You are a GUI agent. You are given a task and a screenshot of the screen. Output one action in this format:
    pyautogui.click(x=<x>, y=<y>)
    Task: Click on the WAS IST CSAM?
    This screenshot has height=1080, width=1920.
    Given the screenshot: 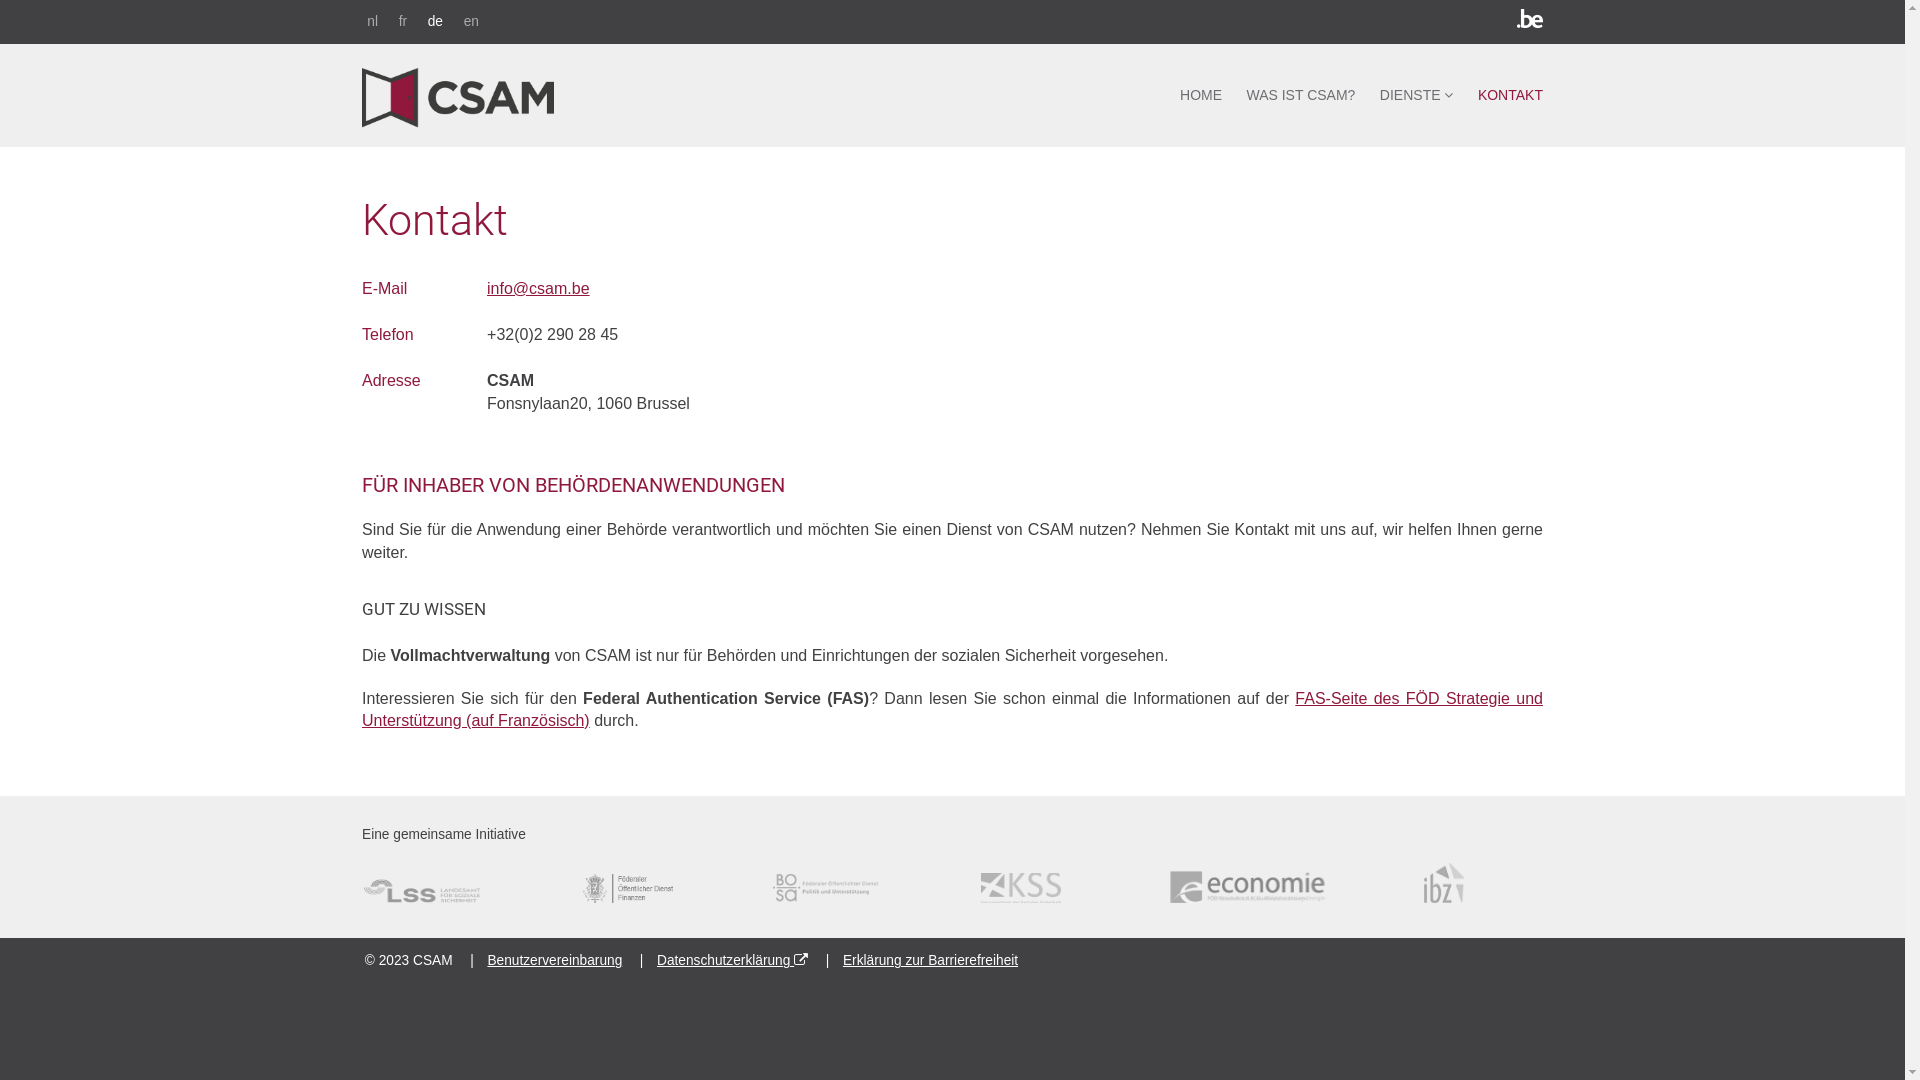 What is the action you would take?
    pyautogui.click(x=1300, y=96)
    